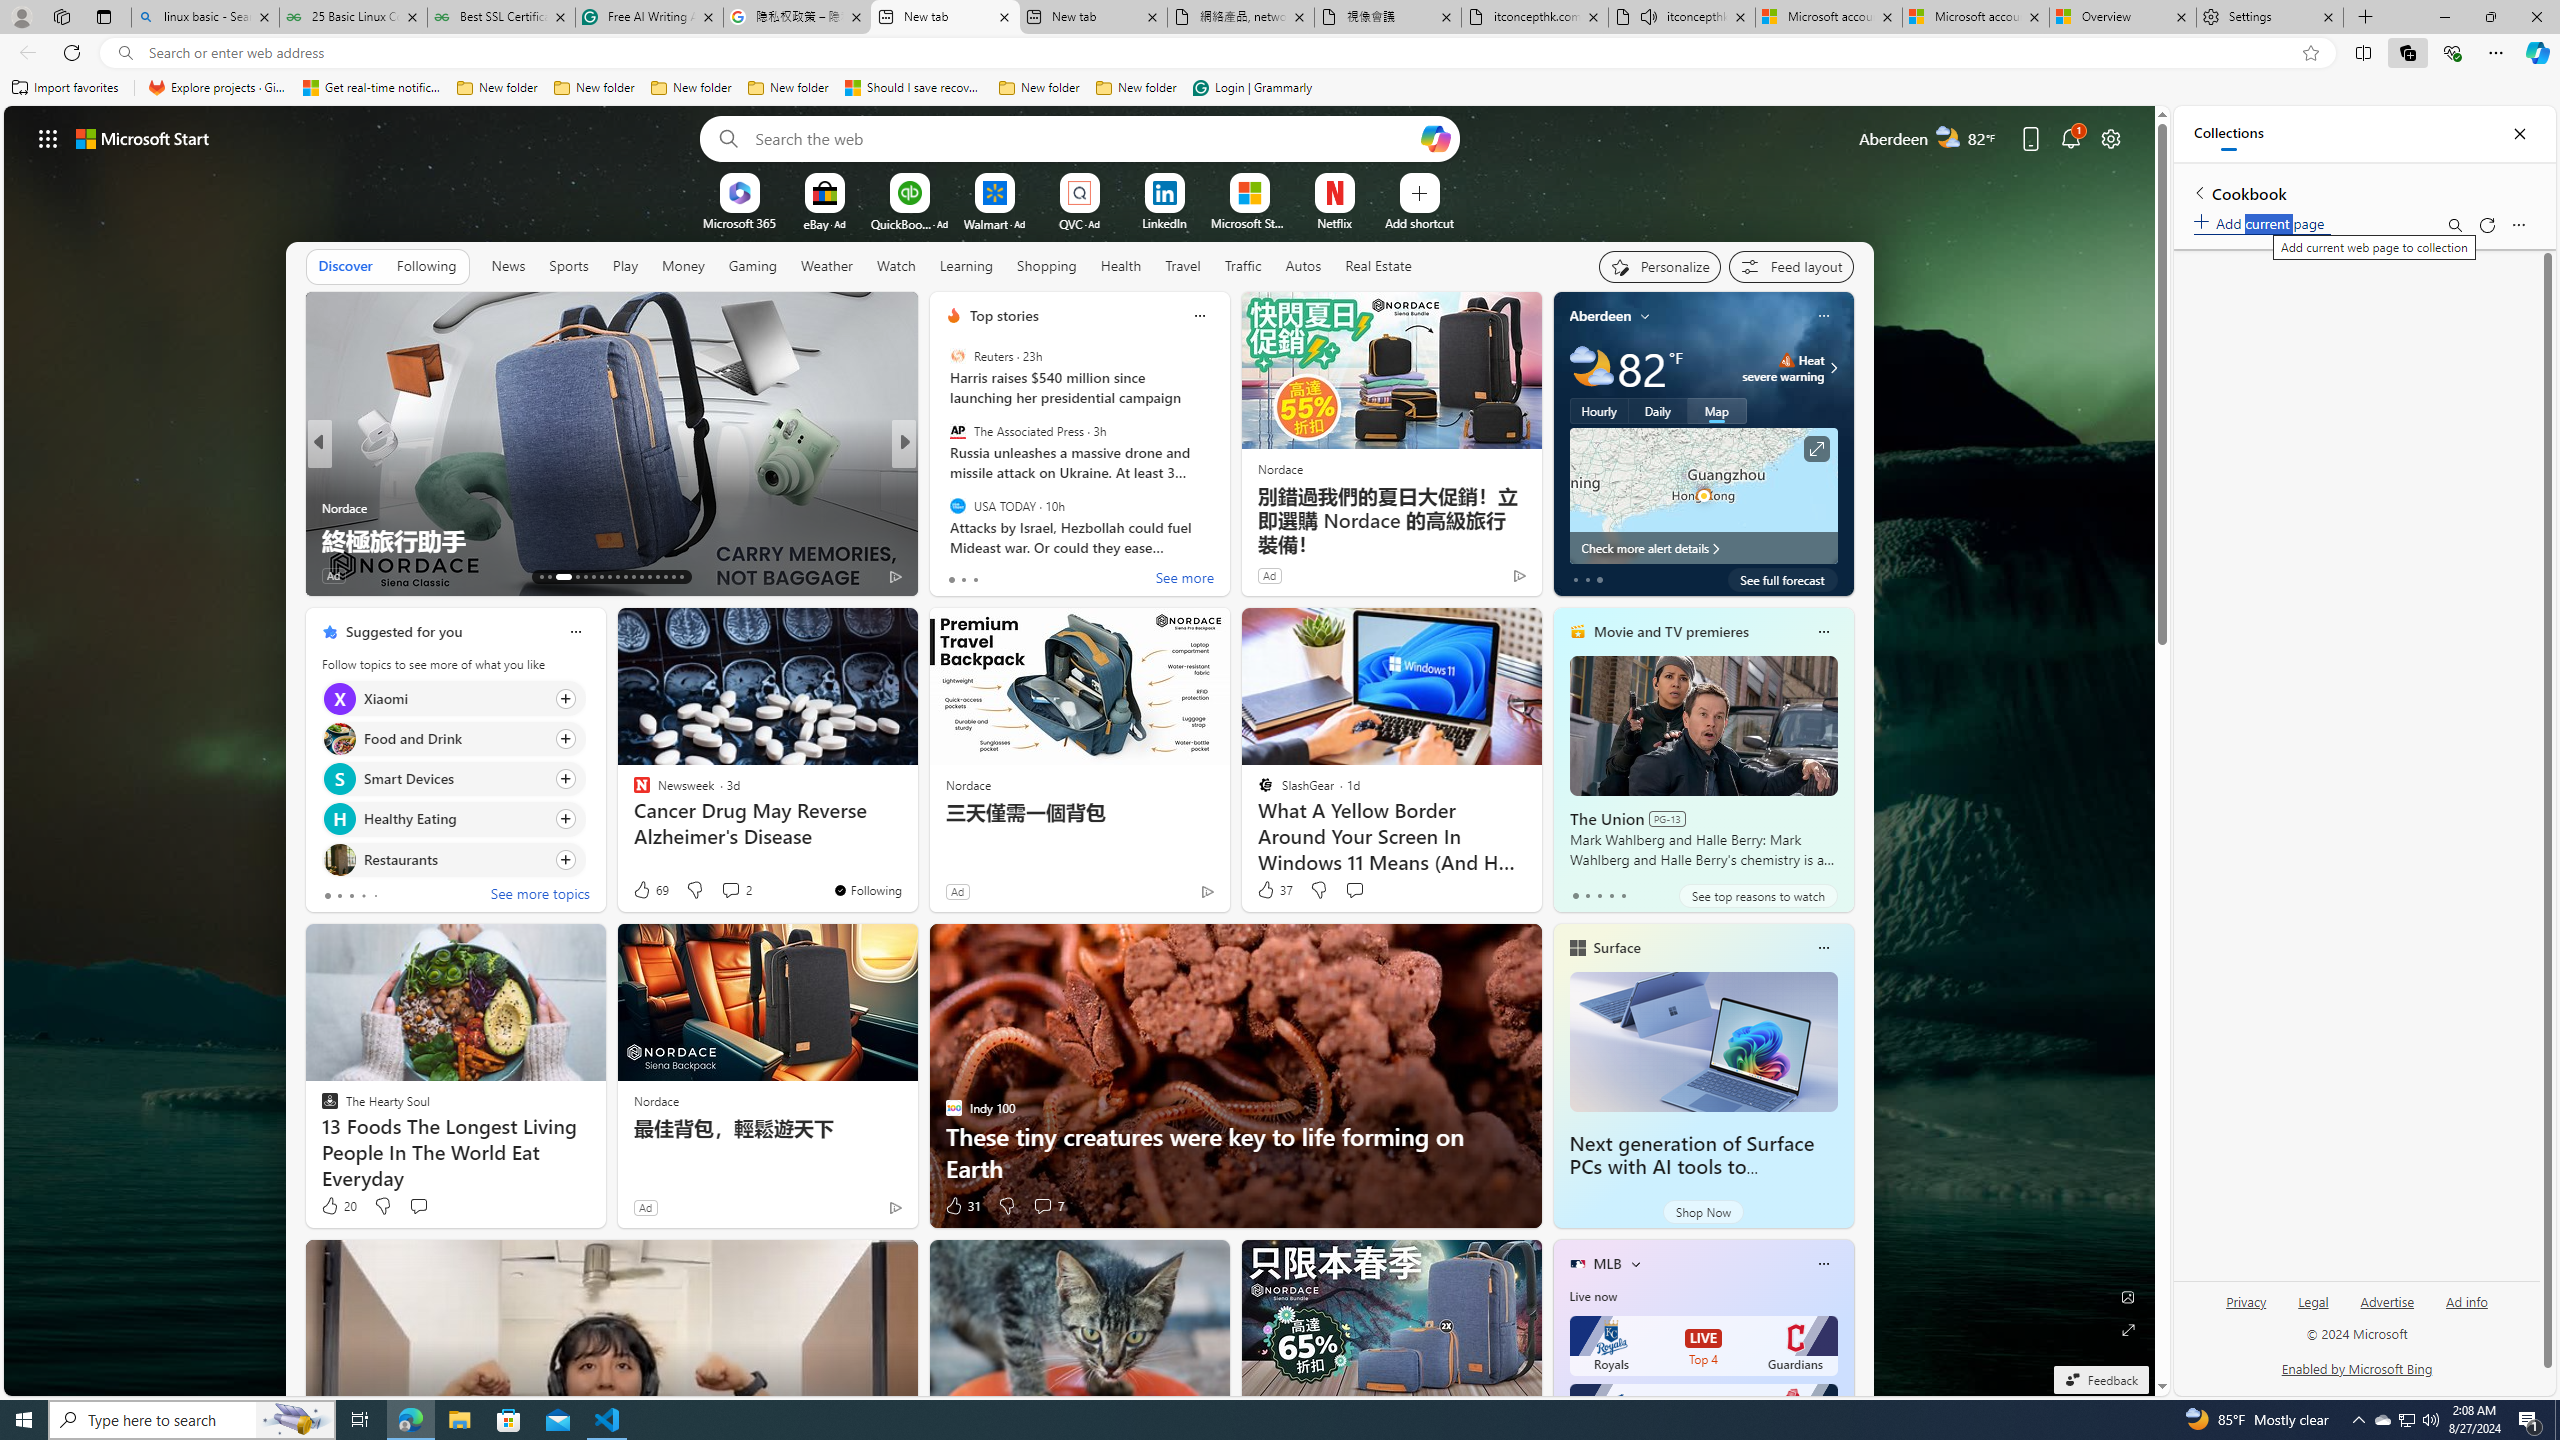 The width and height of the screenshot is (2560, 1440). What do you see at coordinates (1703, 1212) in the screenshot?
I see `Shop Now` at bounding box center [1703, 1212].